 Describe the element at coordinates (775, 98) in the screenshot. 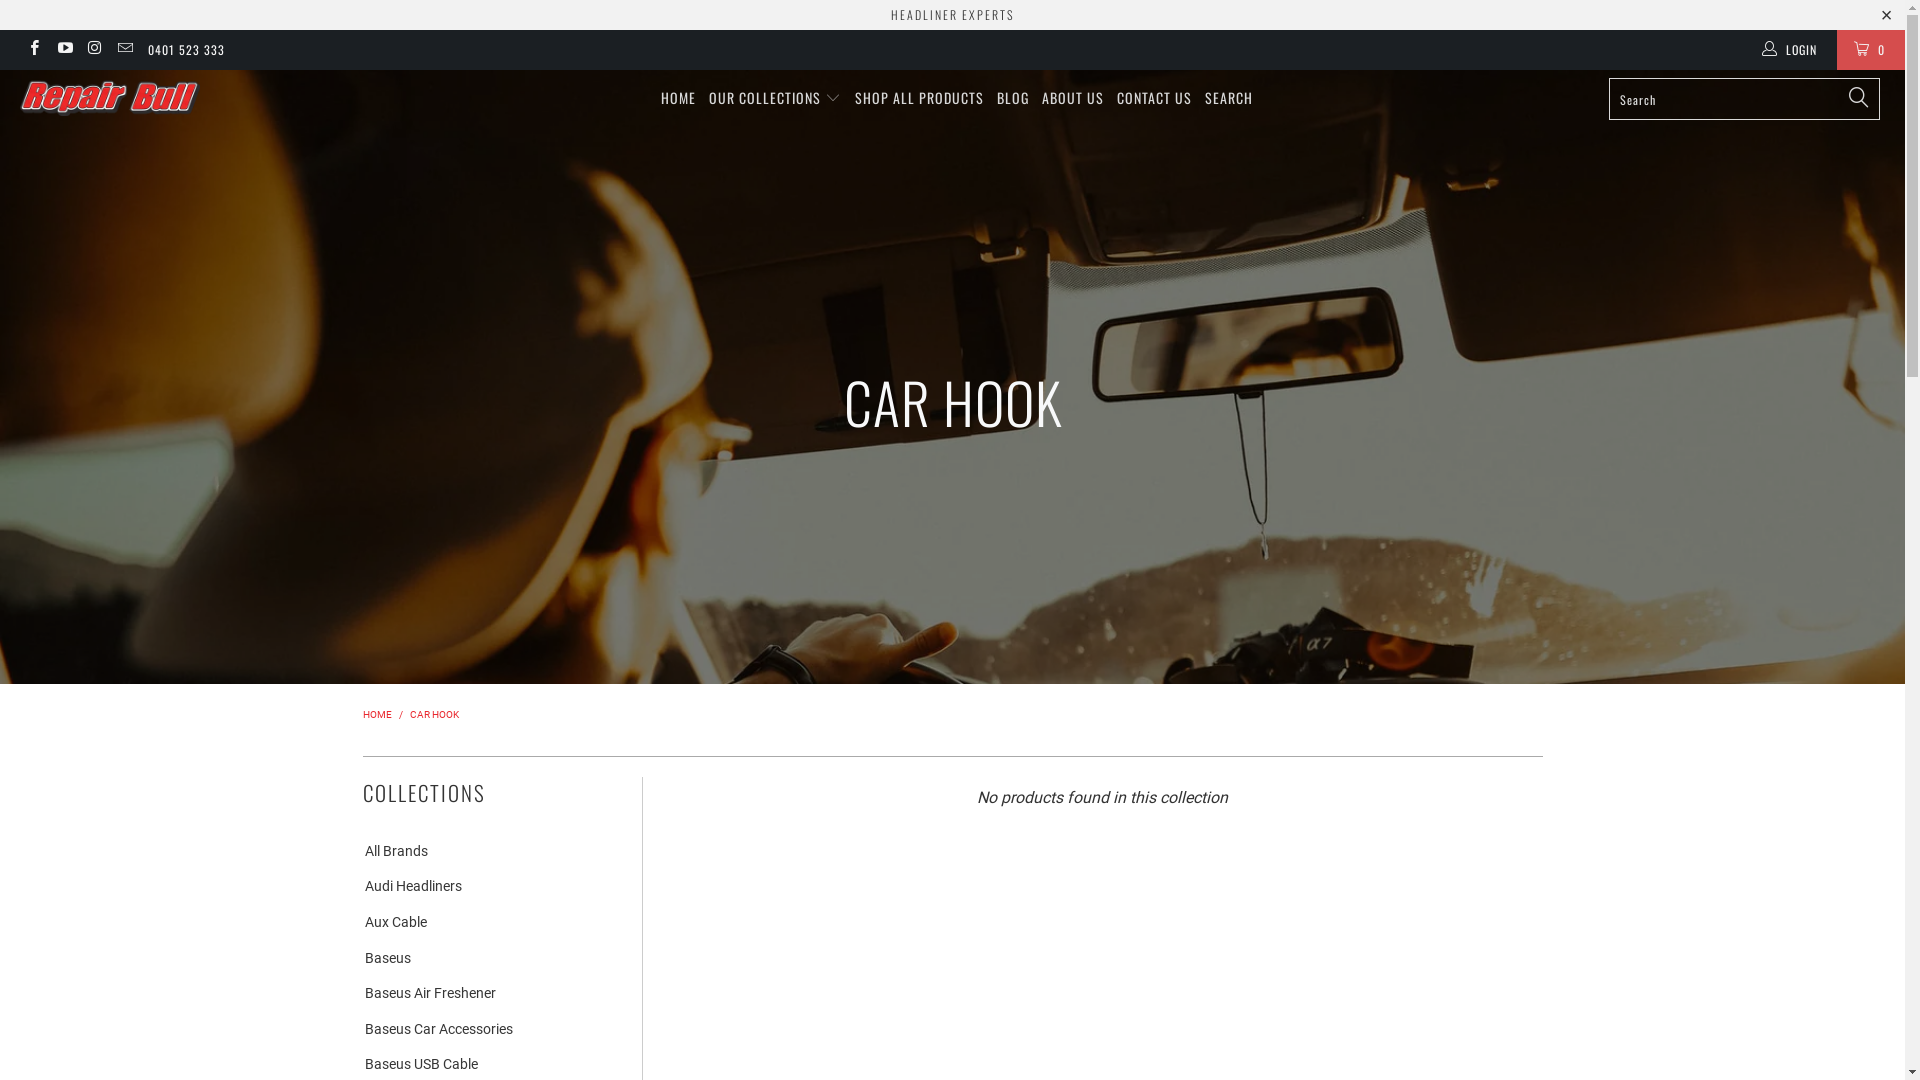

I see `OUR COLLECTIONS` at that location.